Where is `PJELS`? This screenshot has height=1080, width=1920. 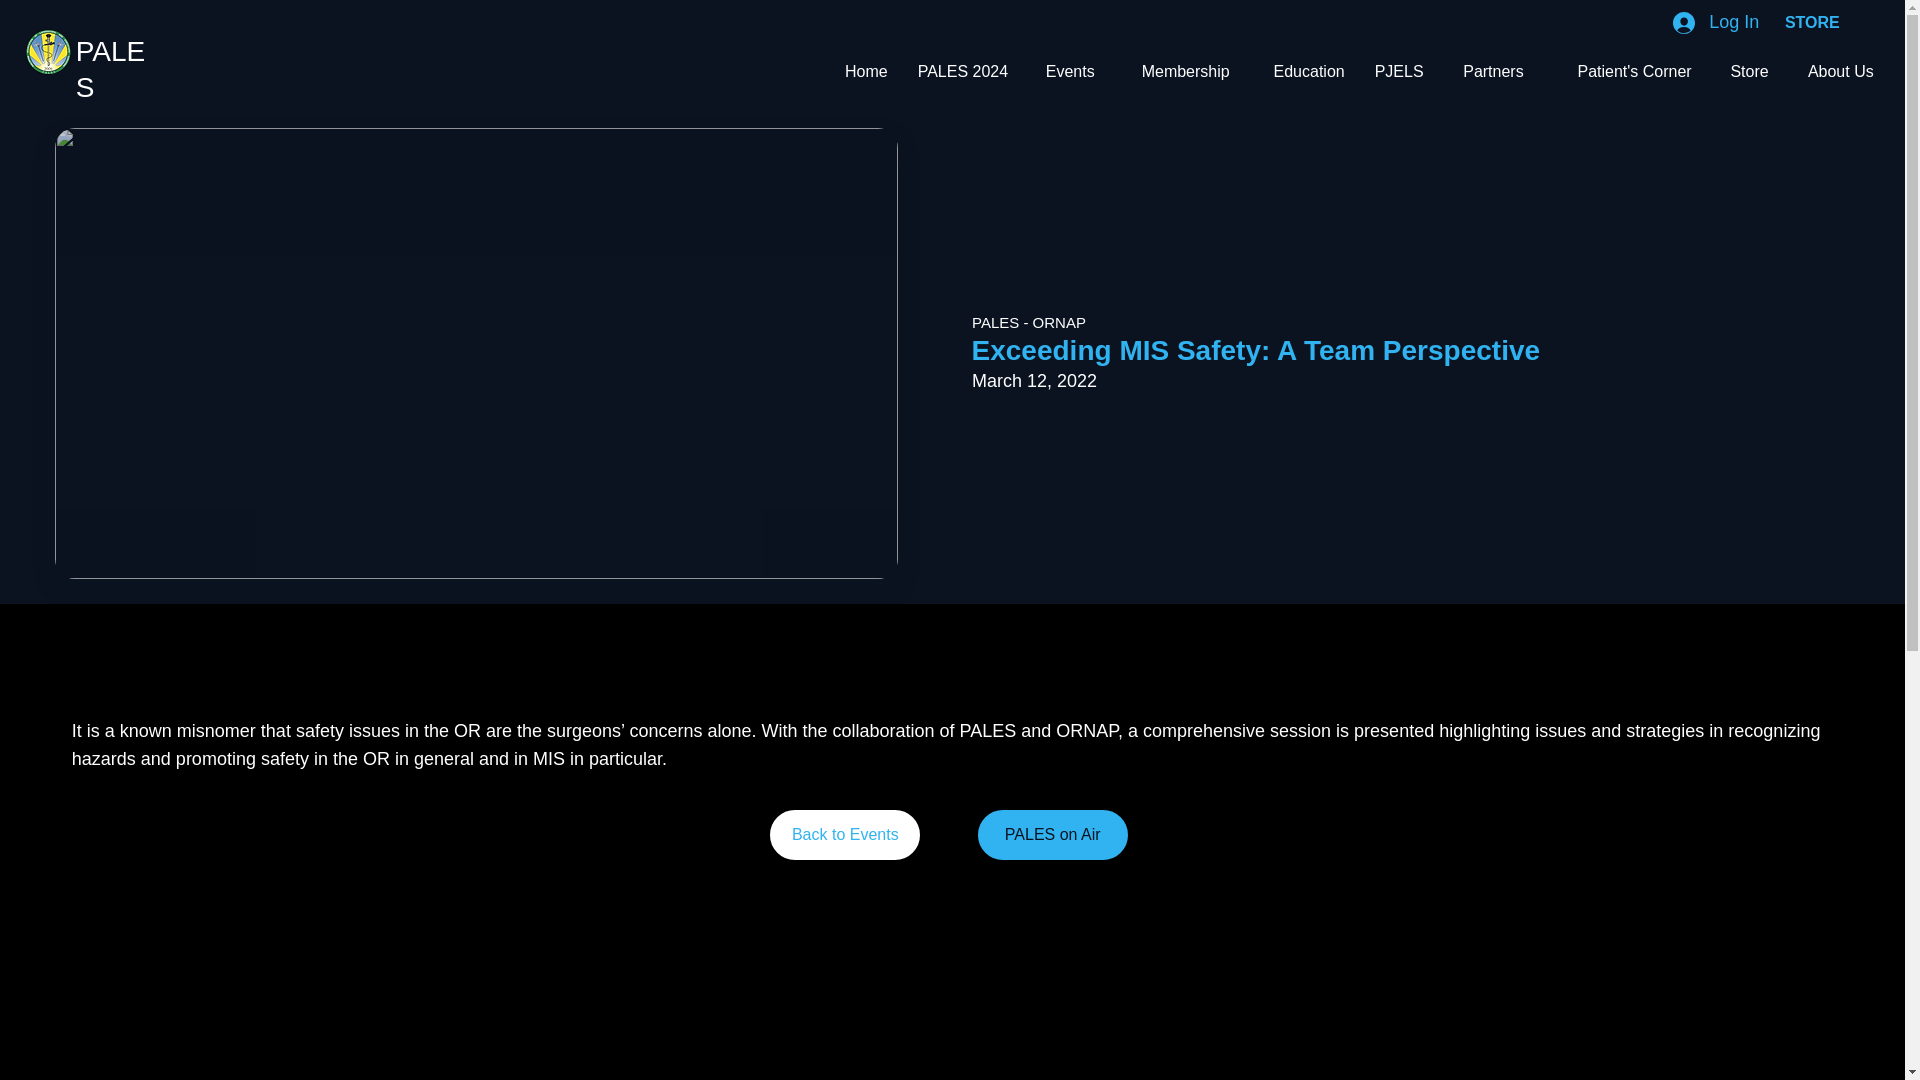 PJELS is located at coordinates (1396, 72).